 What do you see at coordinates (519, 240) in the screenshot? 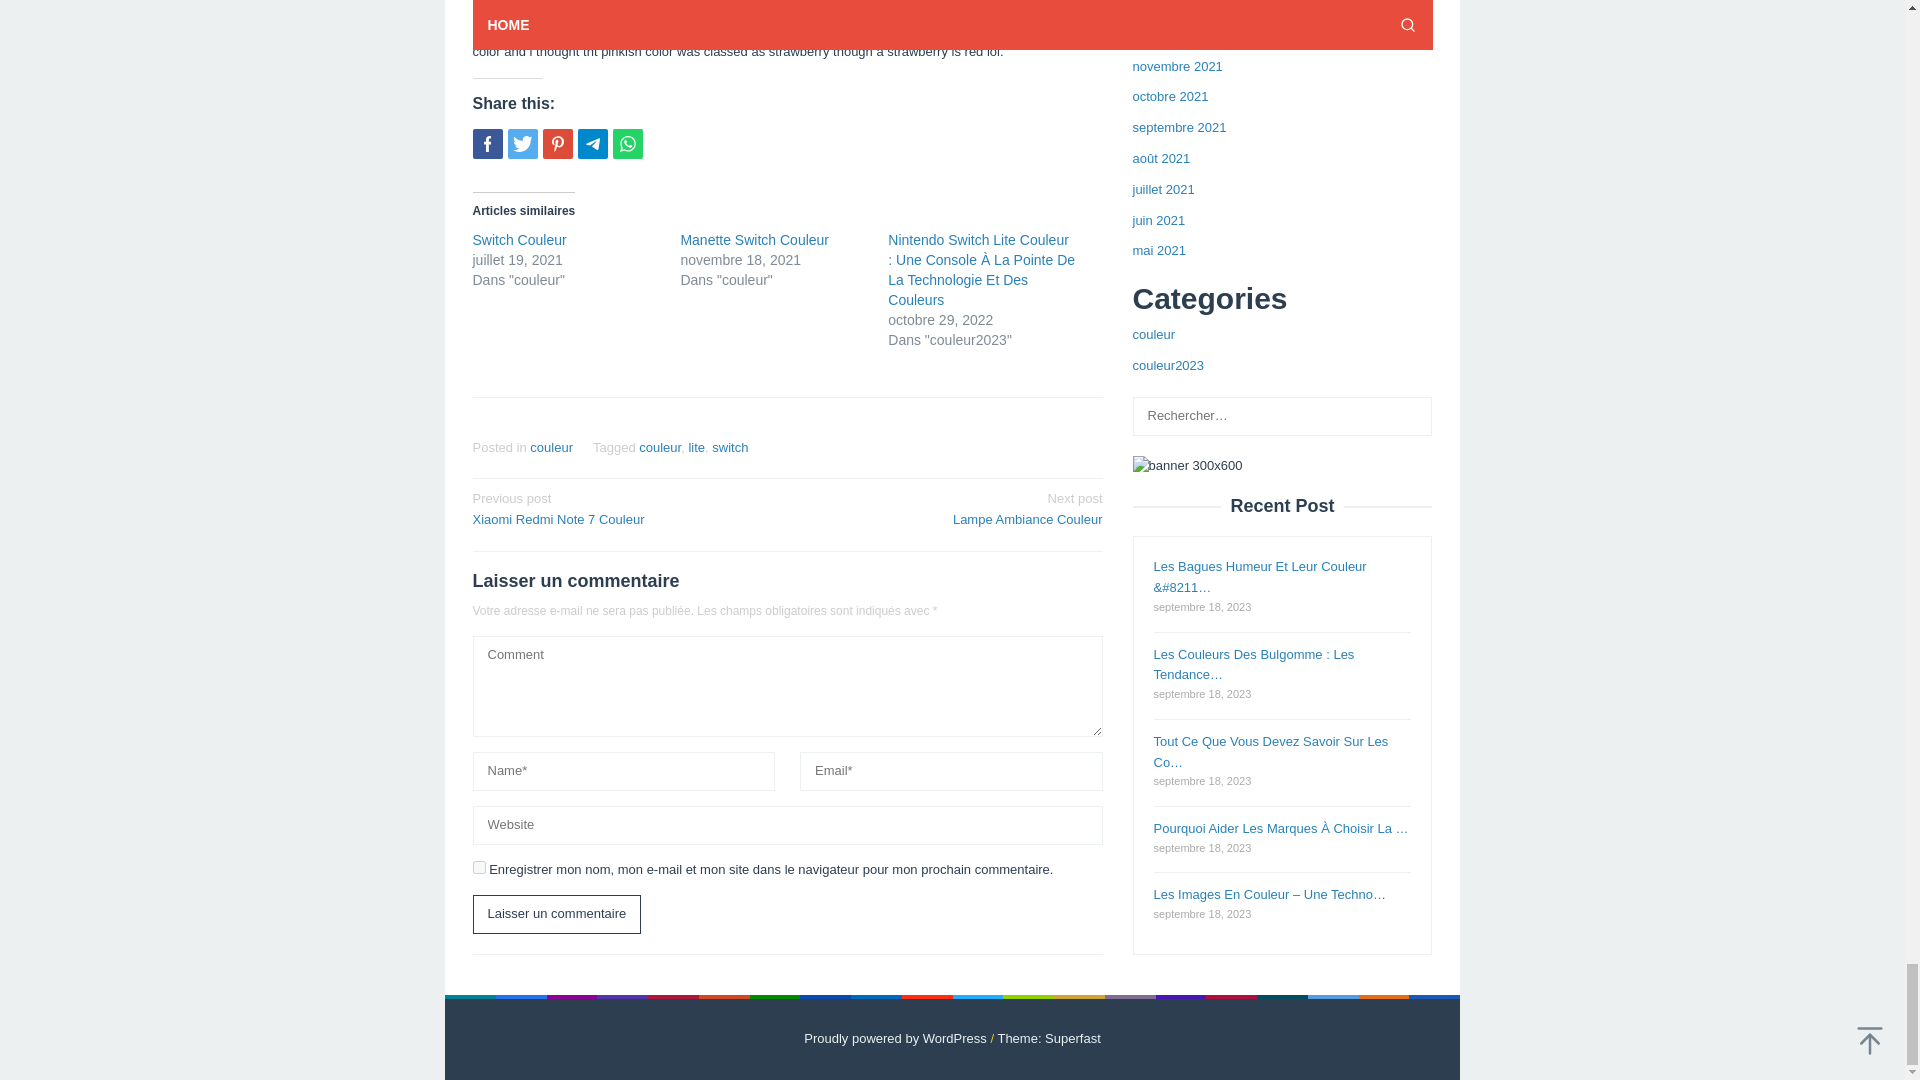
I see `Share this` at bounding box center [519, 240].